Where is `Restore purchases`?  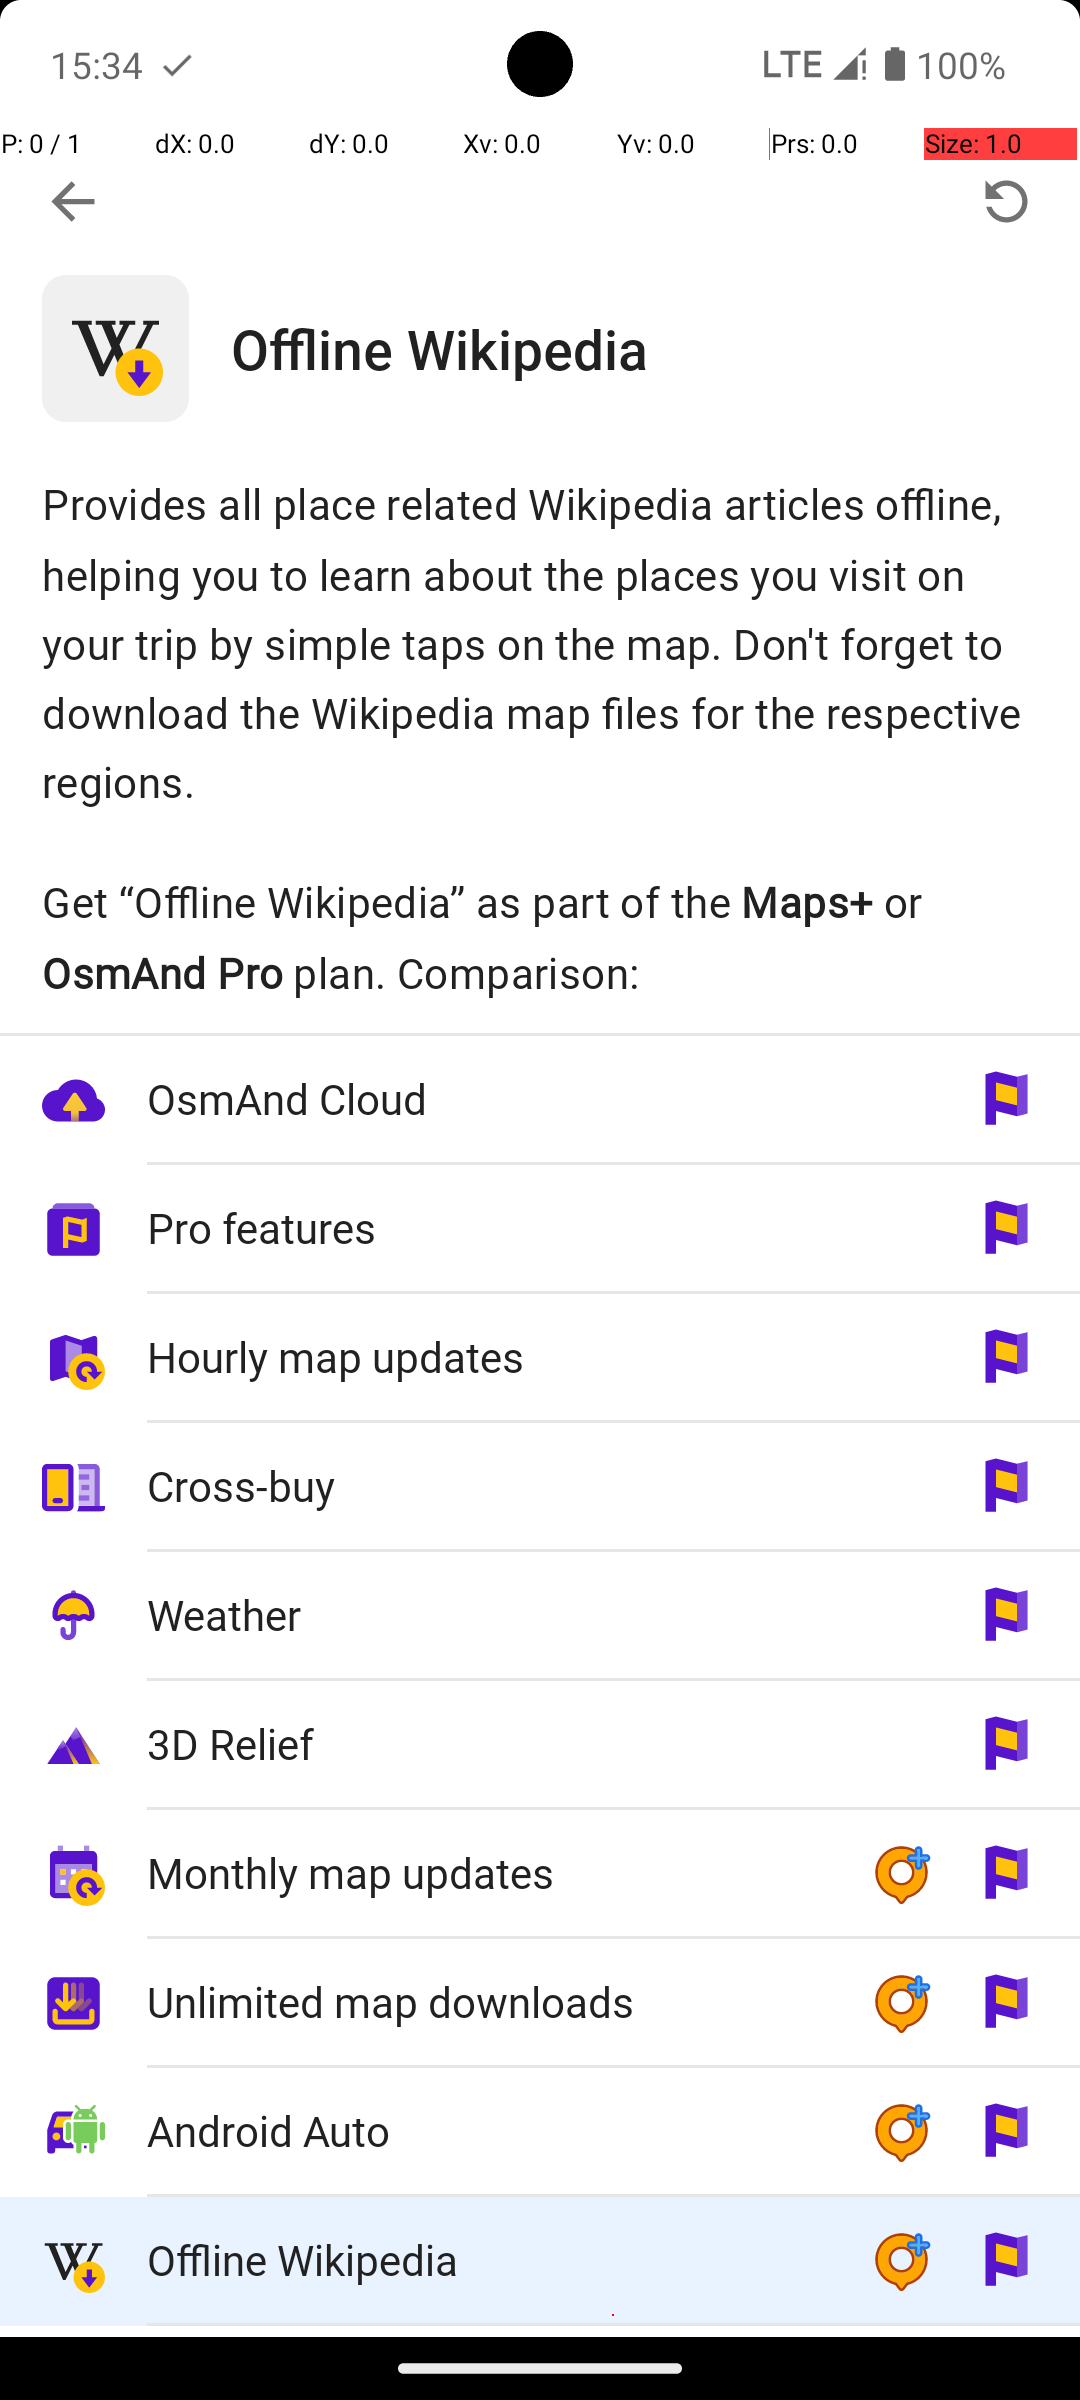 Restore purchases is located at coordinates (1006, 202).